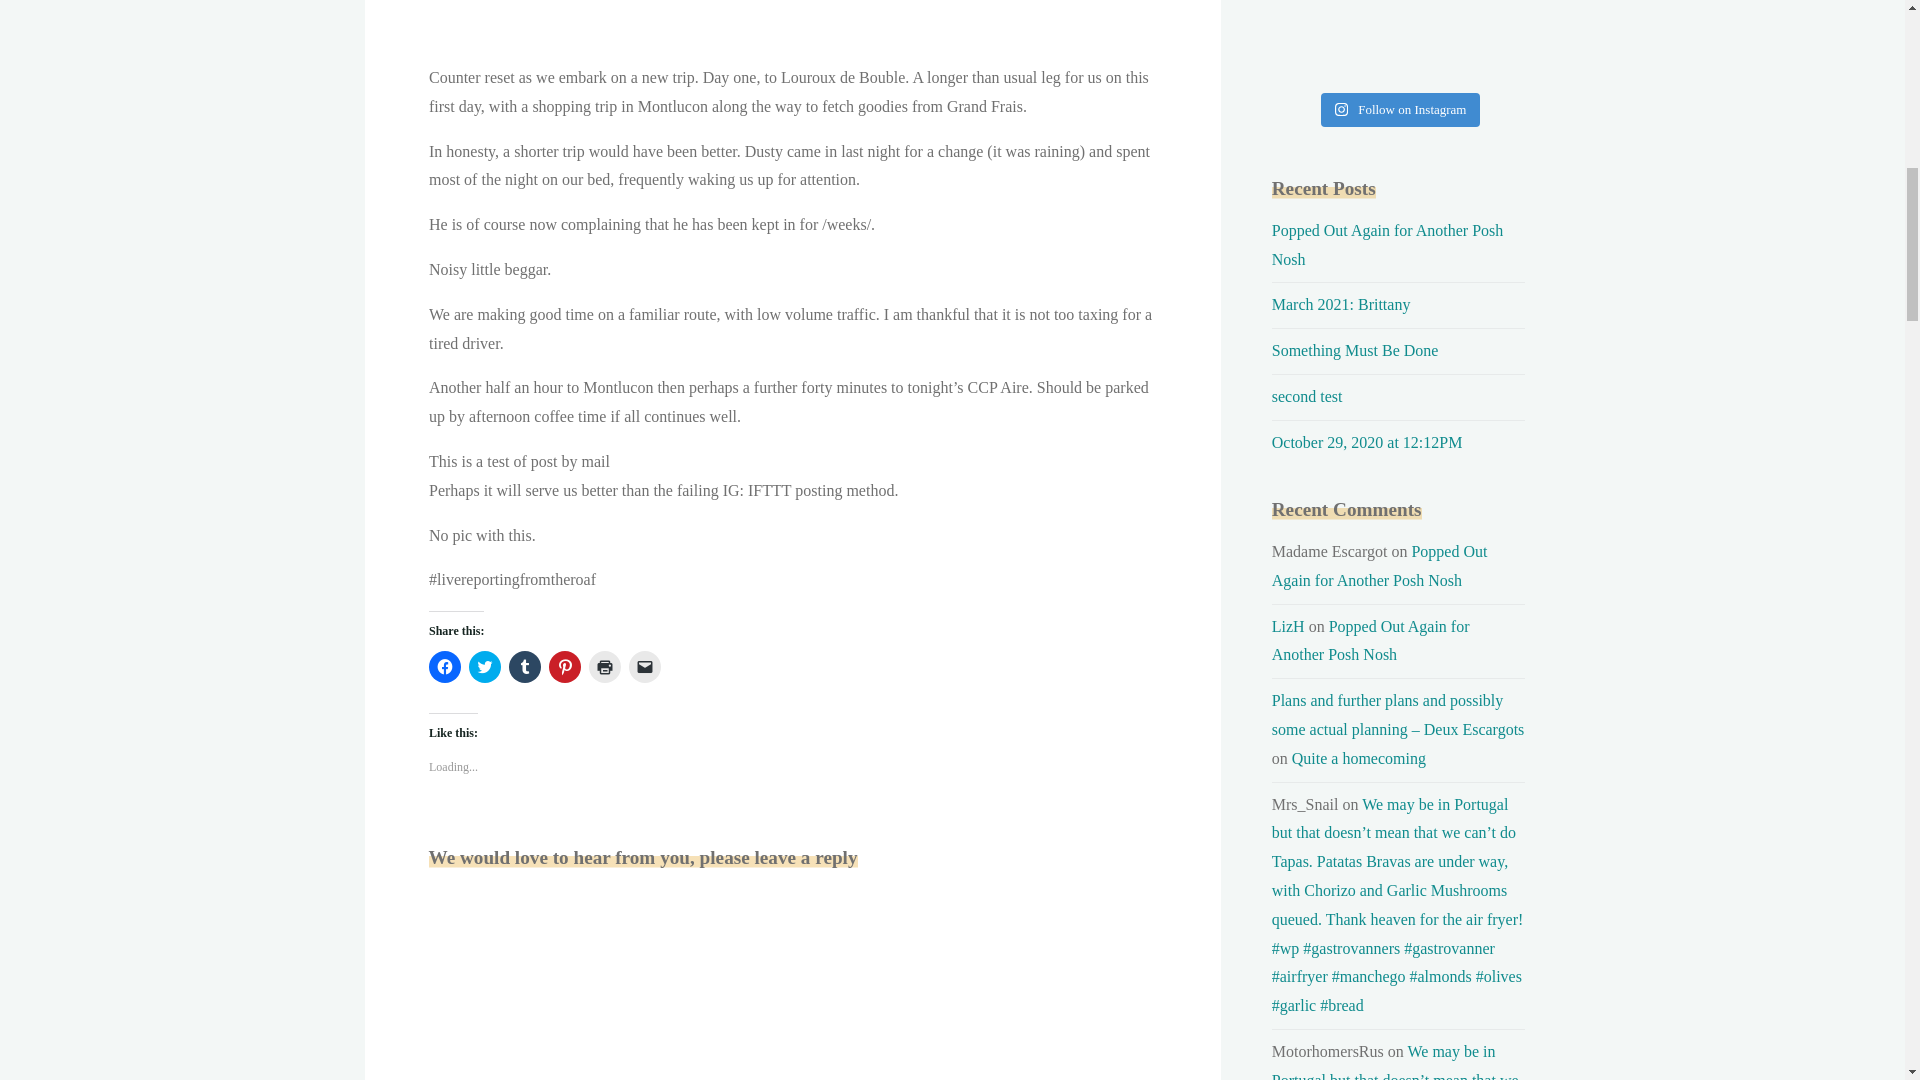  What do you see at coordinates (1306, 396) in the screenshot?
I see `second test` at bounding box center [1306, 396].